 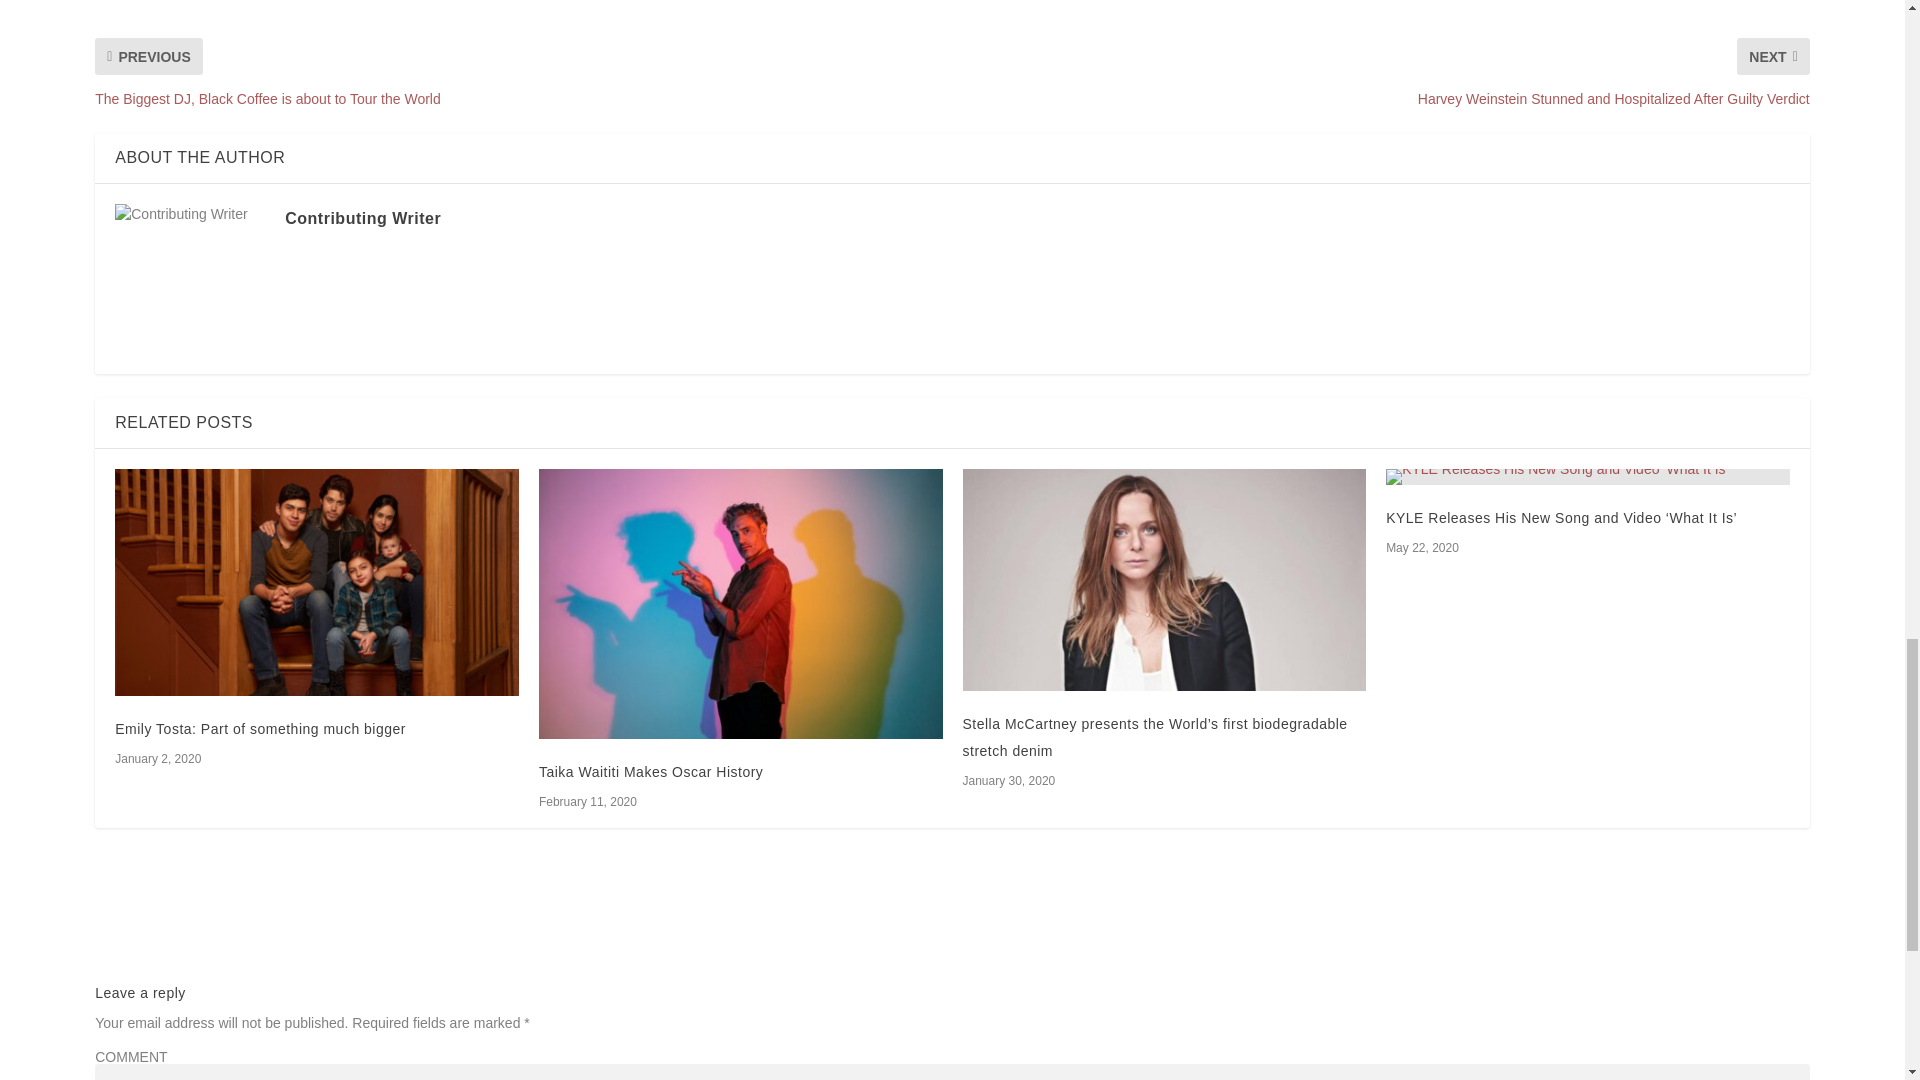 I want to click on Taika Waititi Makes Oscar History, so click(x=650, y=771).